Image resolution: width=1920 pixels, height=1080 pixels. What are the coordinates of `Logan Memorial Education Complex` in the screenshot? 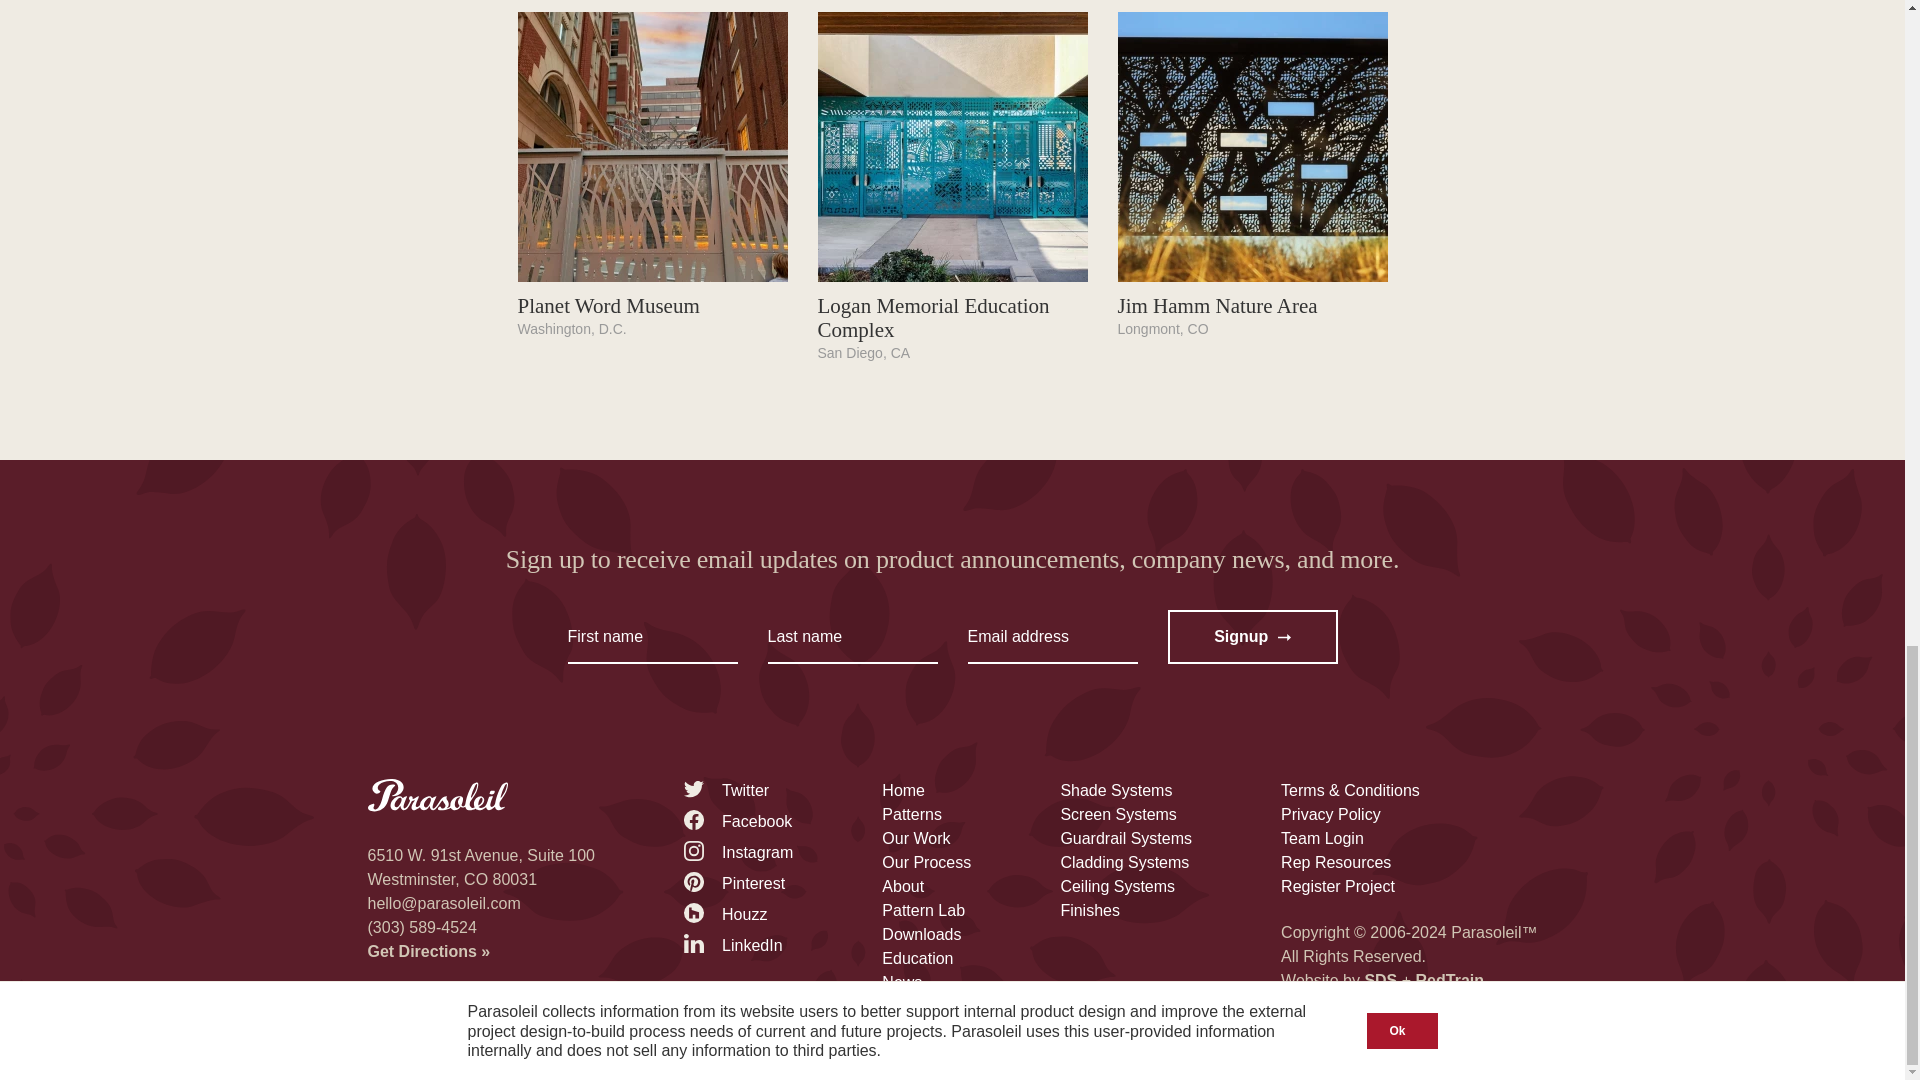 It's located at (934, 318).